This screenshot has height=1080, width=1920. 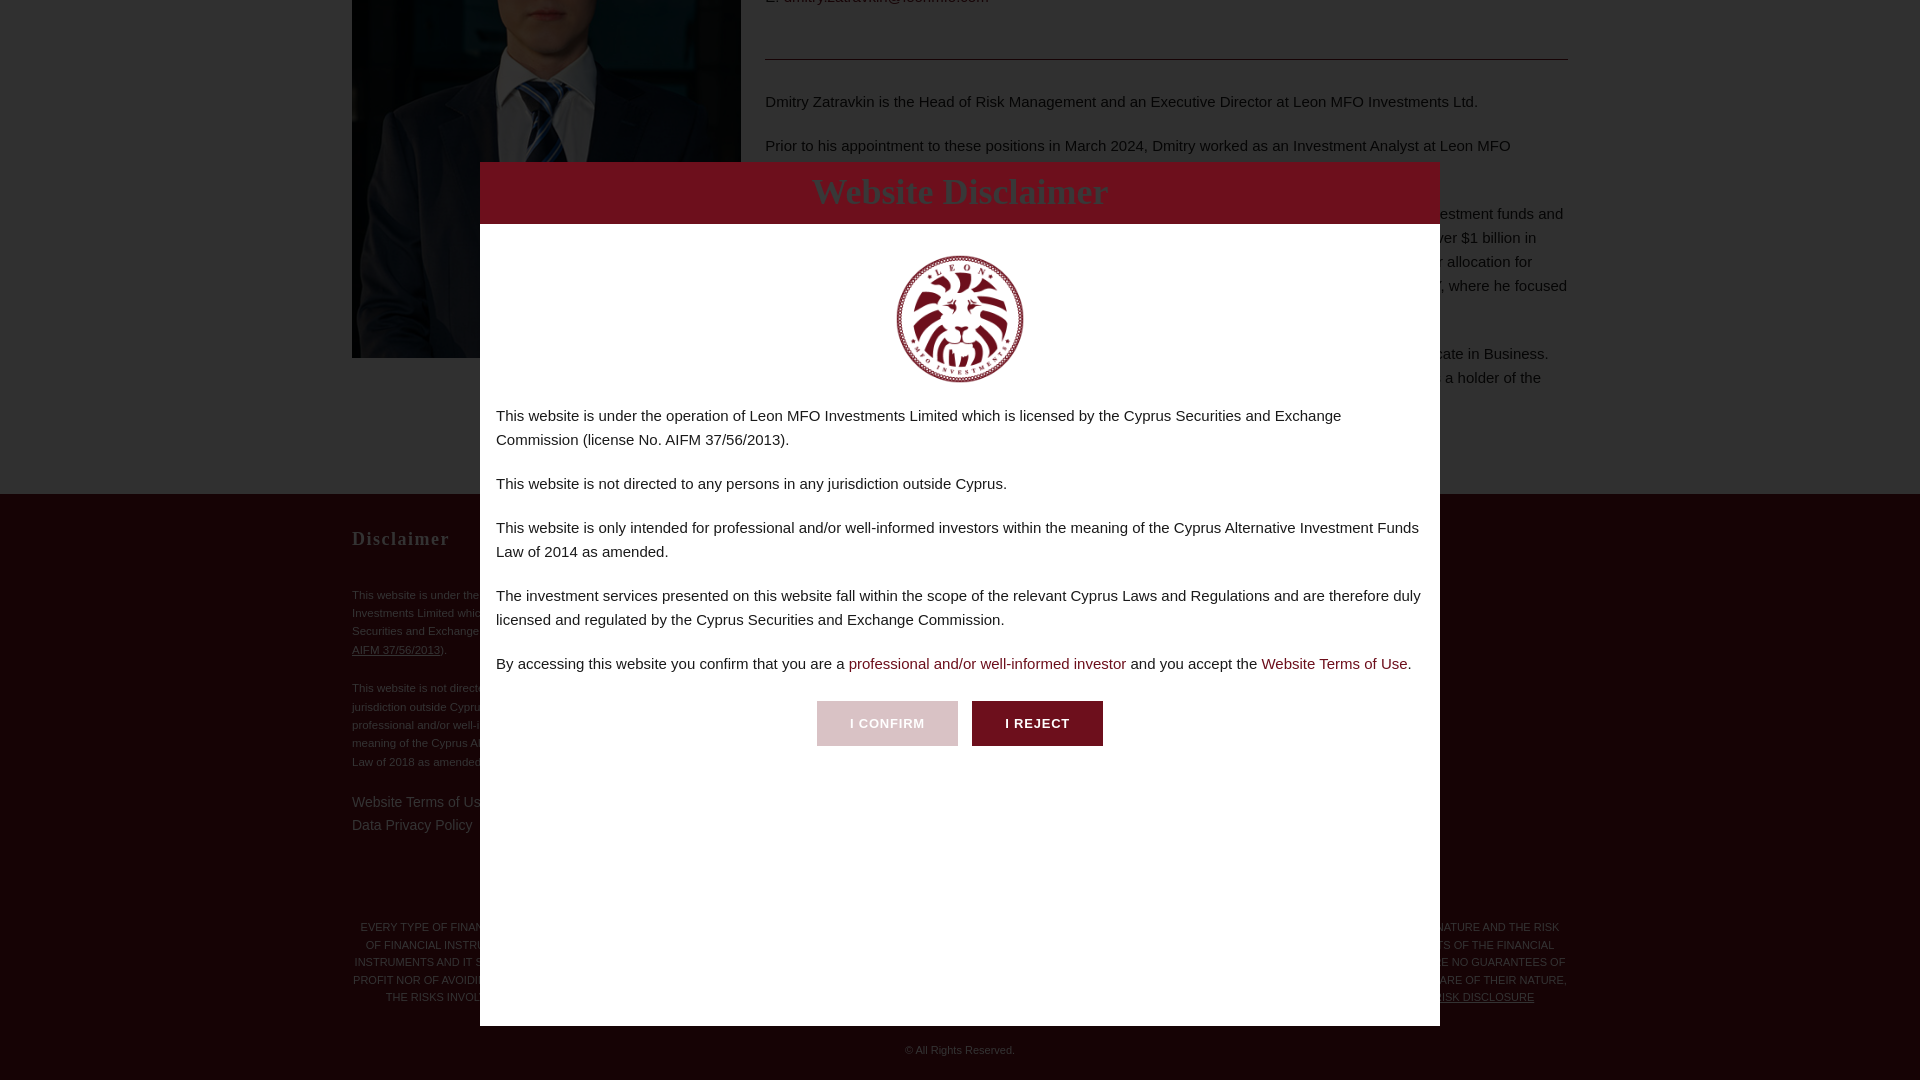 What do you see at coordinates (888, 10) in the screenshot?
I see `I confirm` at bounding box center [888, 10].